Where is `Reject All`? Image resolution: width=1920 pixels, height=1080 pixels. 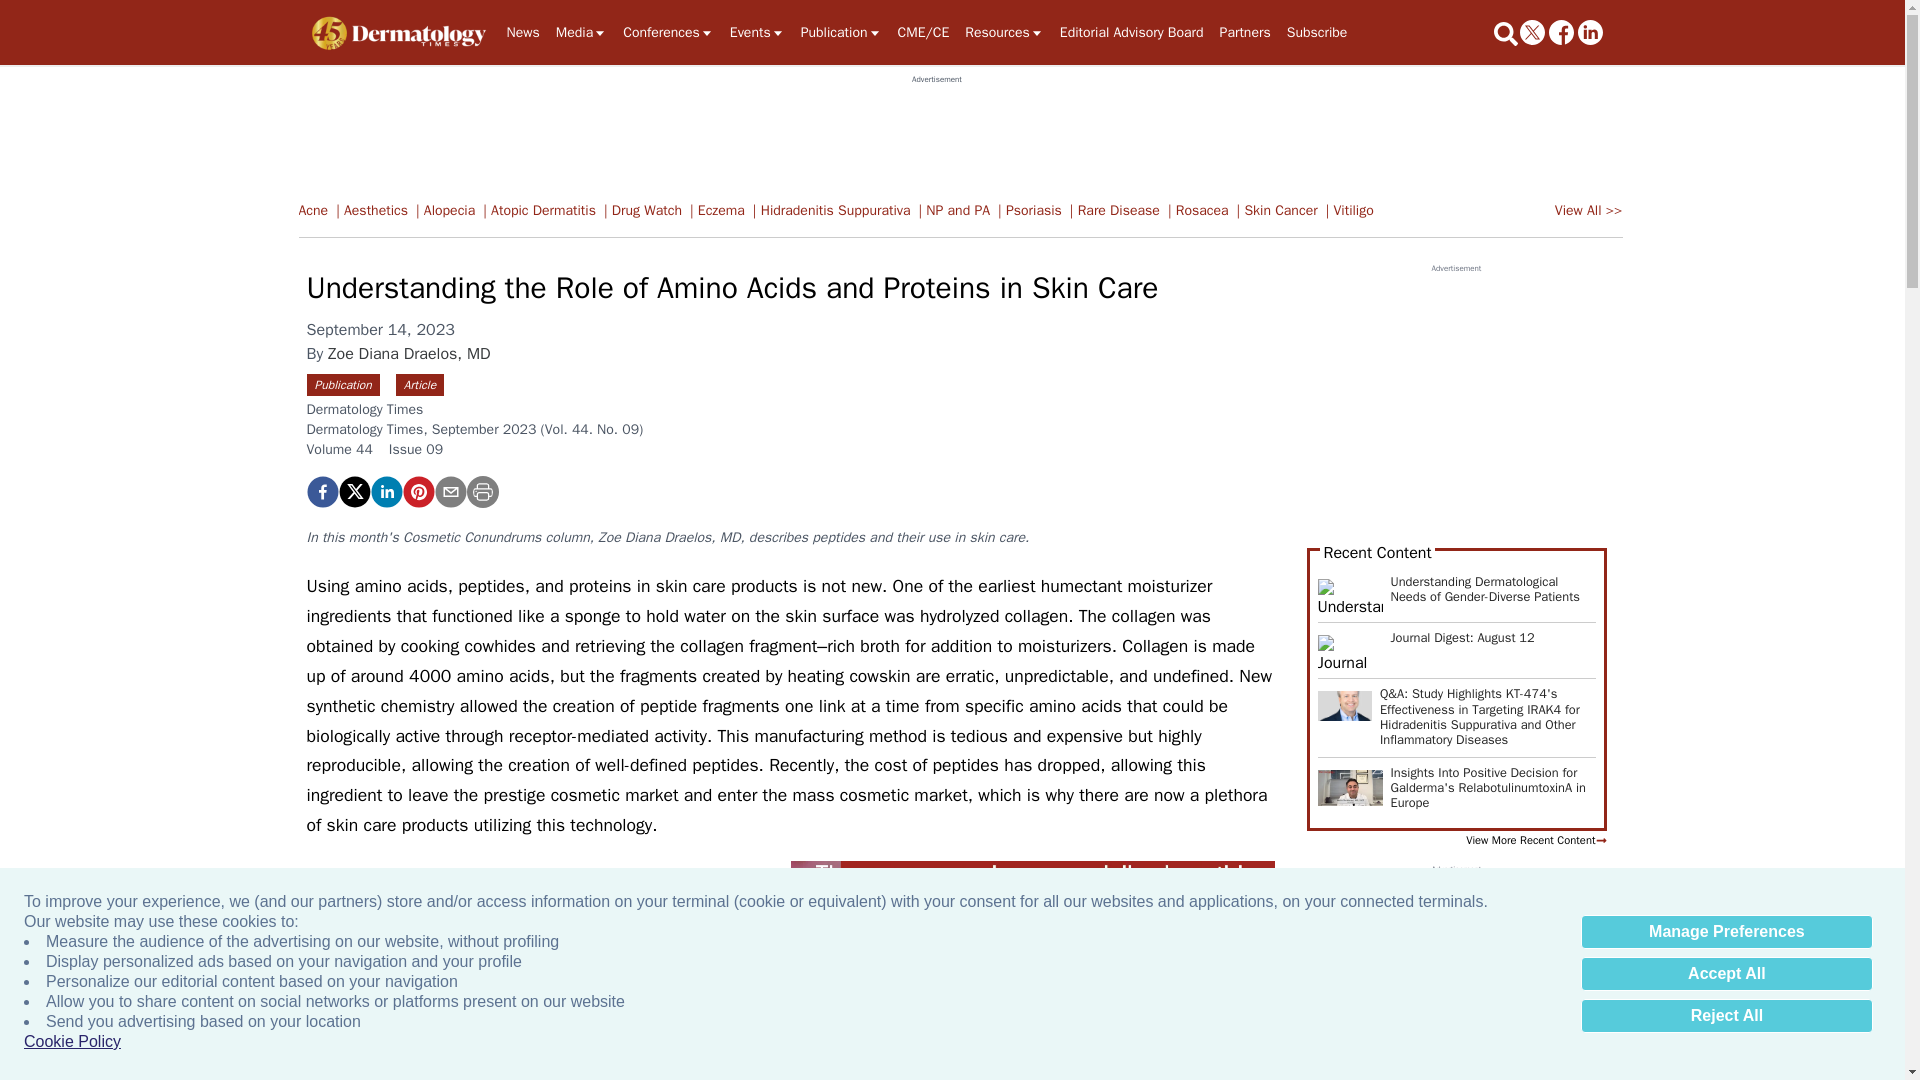 Reject All is located at coordinates (1726, 1016).